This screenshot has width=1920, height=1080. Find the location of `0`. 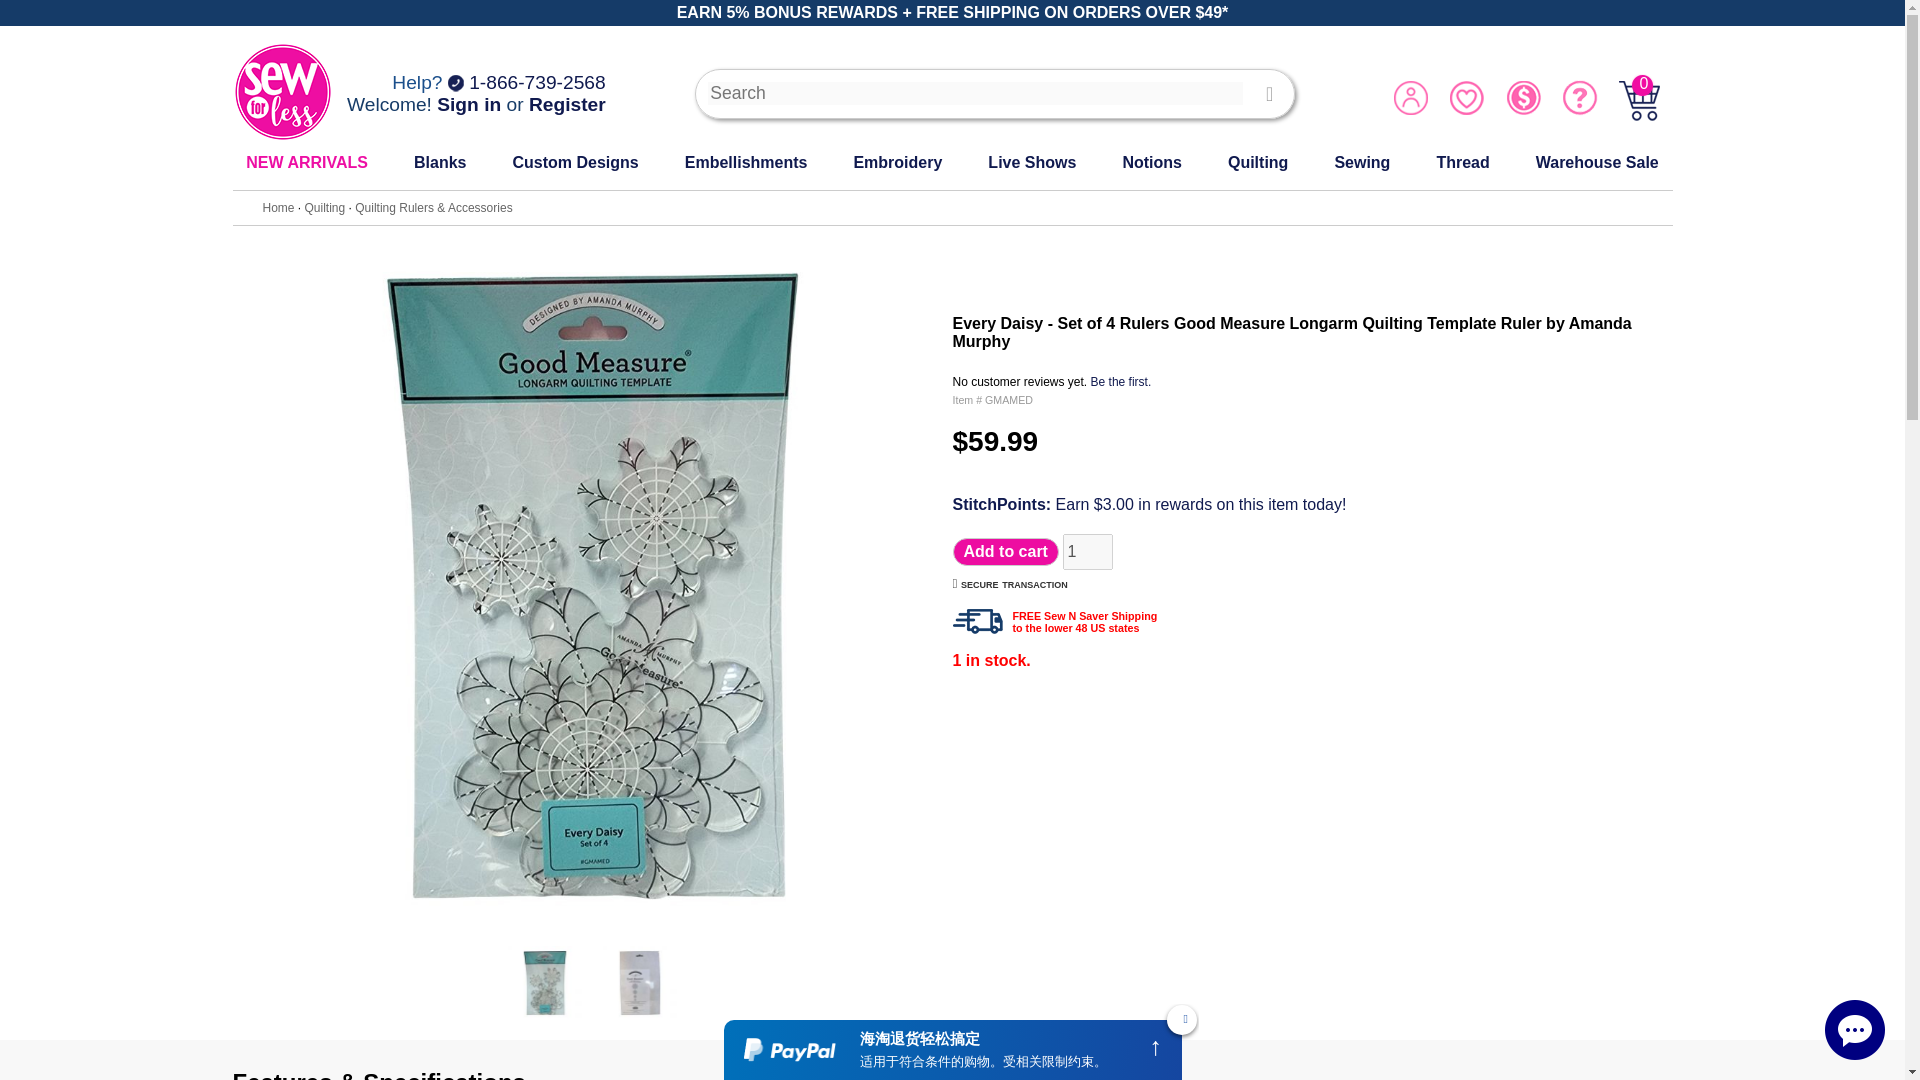

0 is located at coordinates (1639, 116).